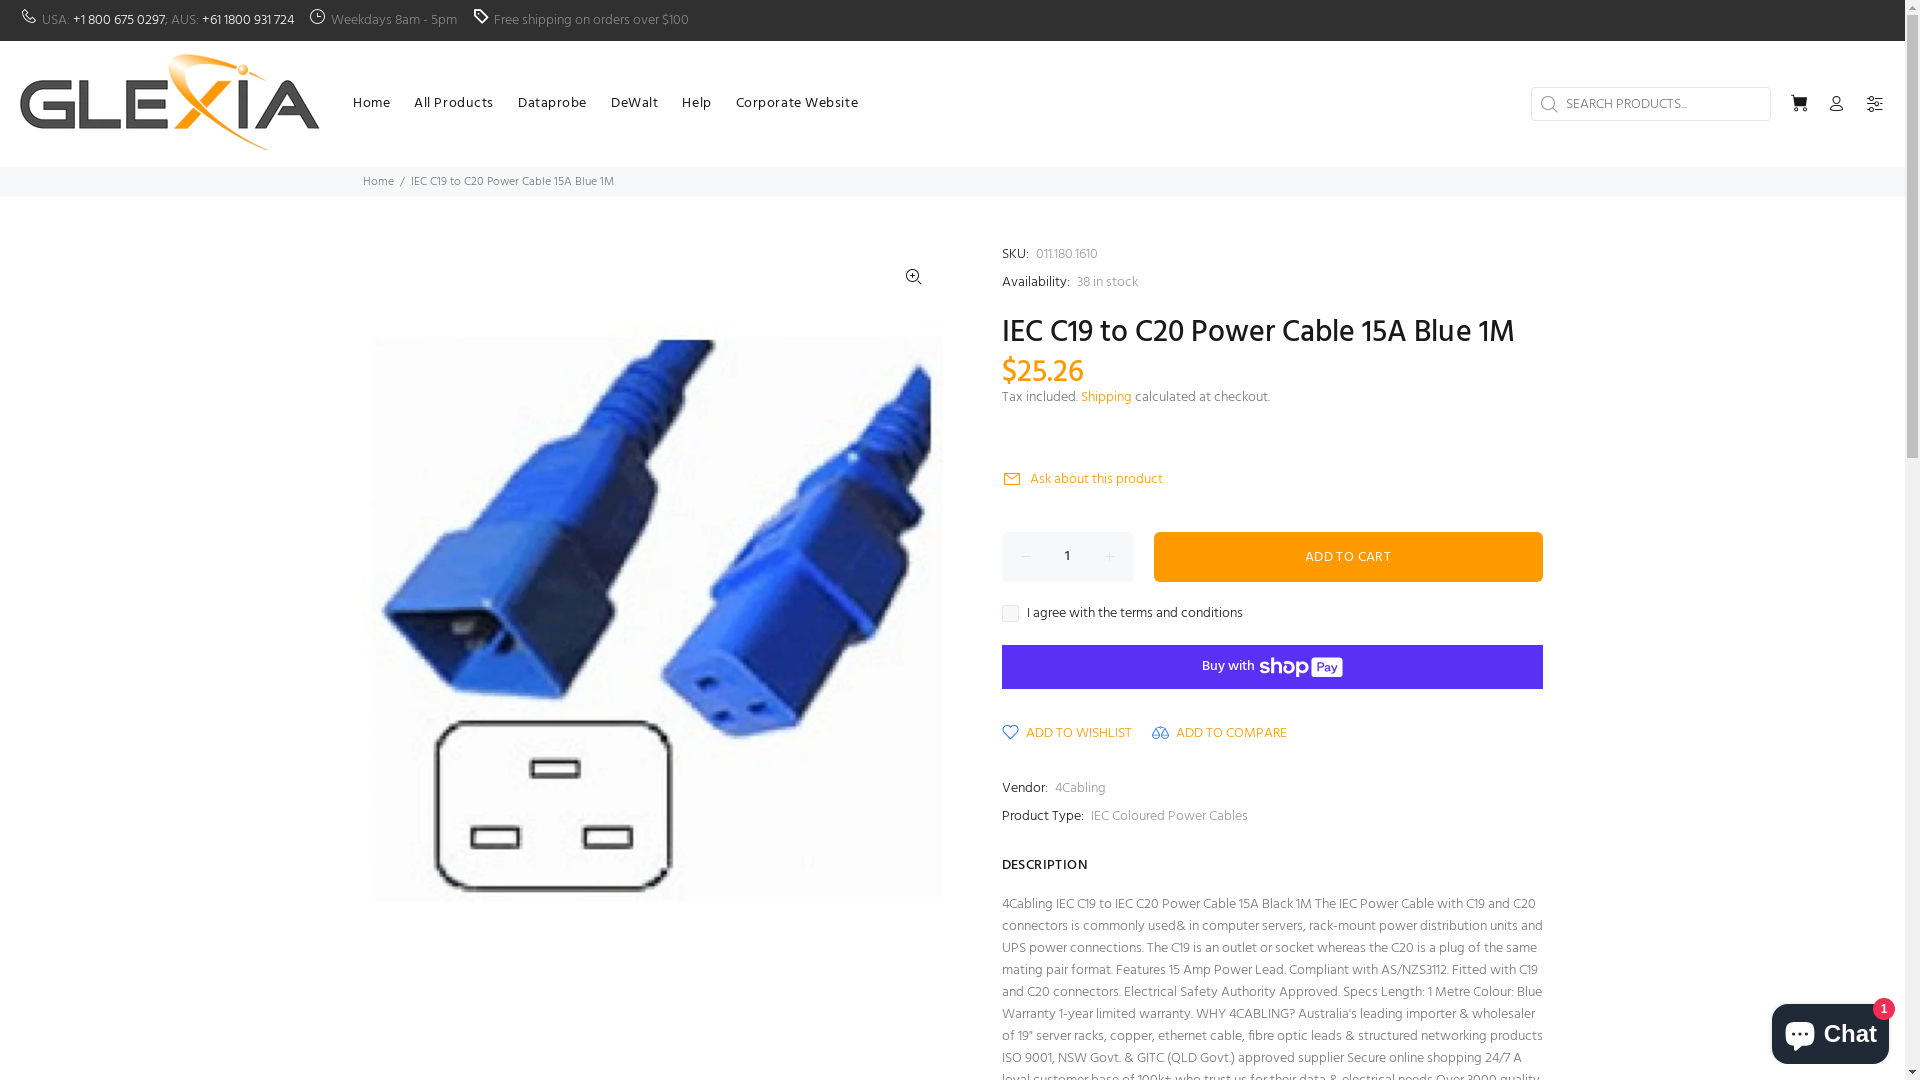  What do you see at coordinates (1106, 398) in the screenshot?
I see `Shipping` at bounding box center [1106, 398].